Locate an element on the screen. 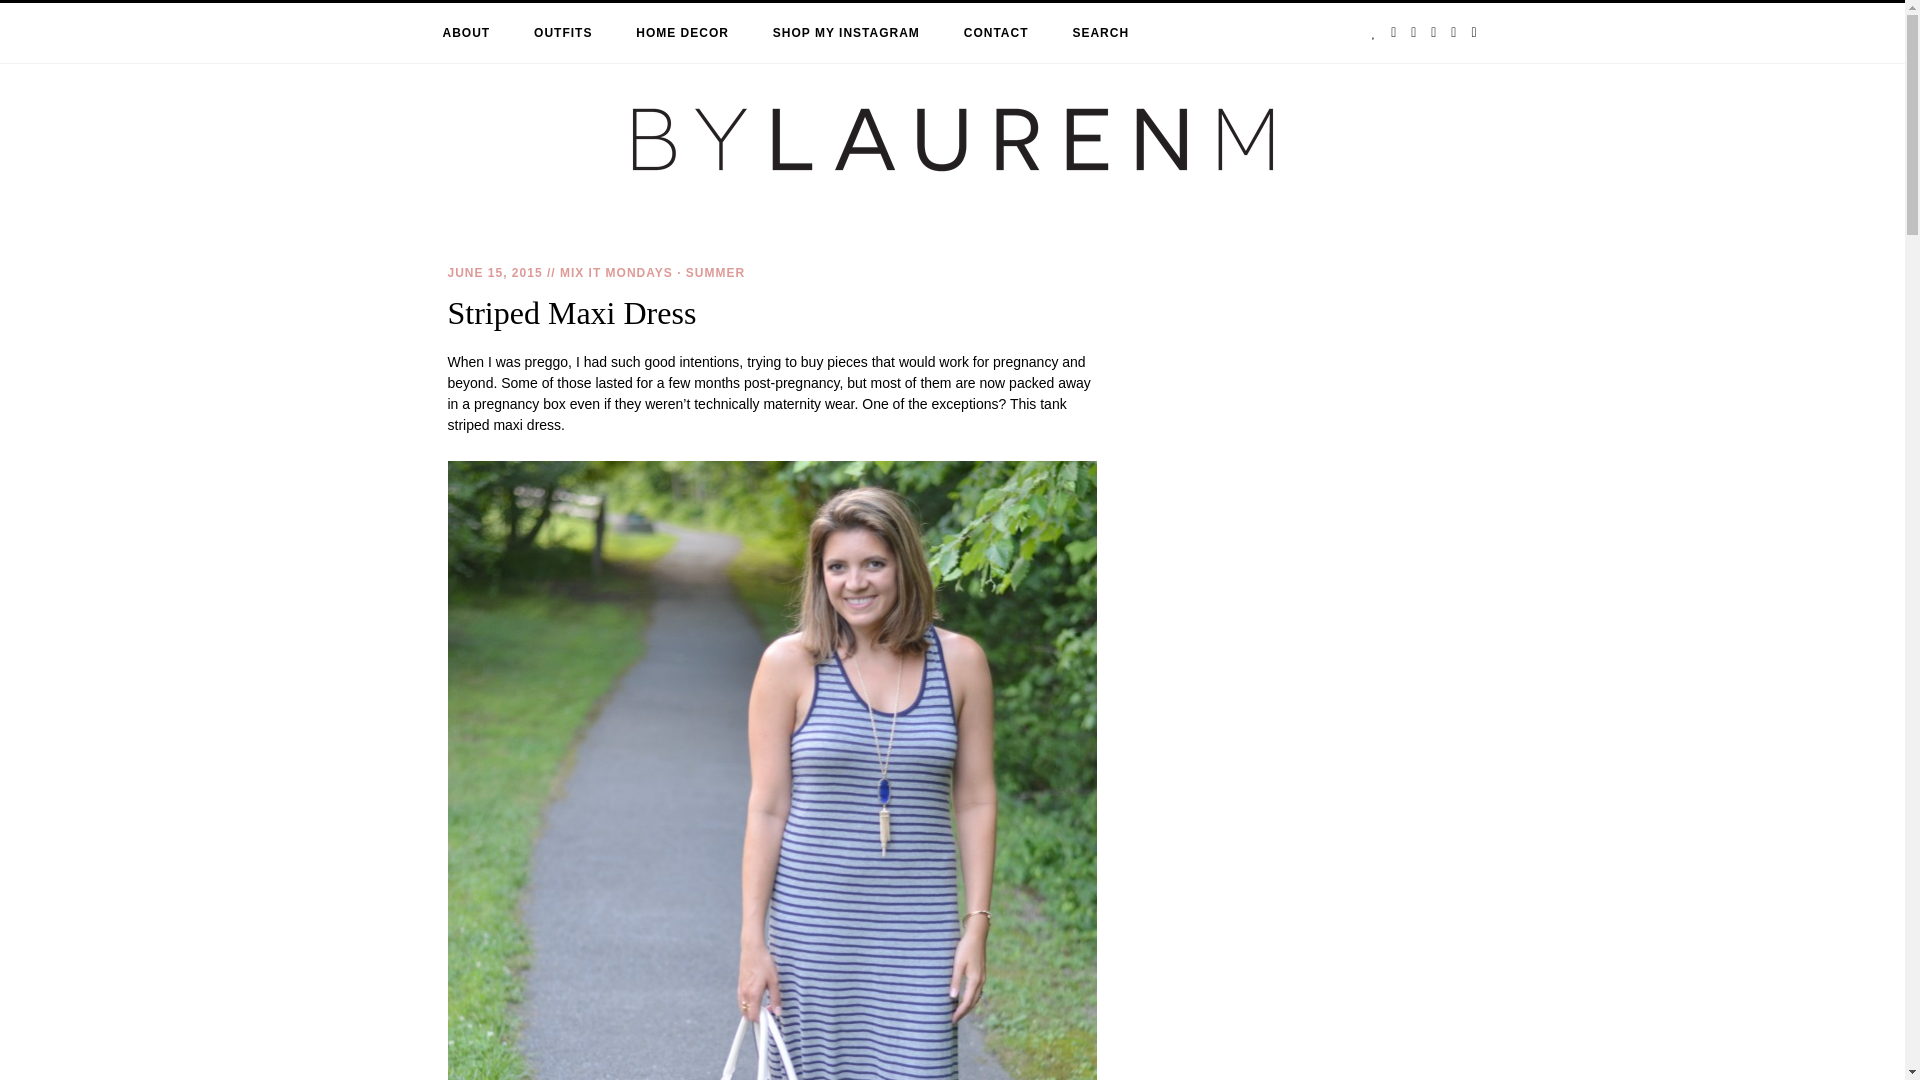  OUTFITS is located at coordinates (562, 32).